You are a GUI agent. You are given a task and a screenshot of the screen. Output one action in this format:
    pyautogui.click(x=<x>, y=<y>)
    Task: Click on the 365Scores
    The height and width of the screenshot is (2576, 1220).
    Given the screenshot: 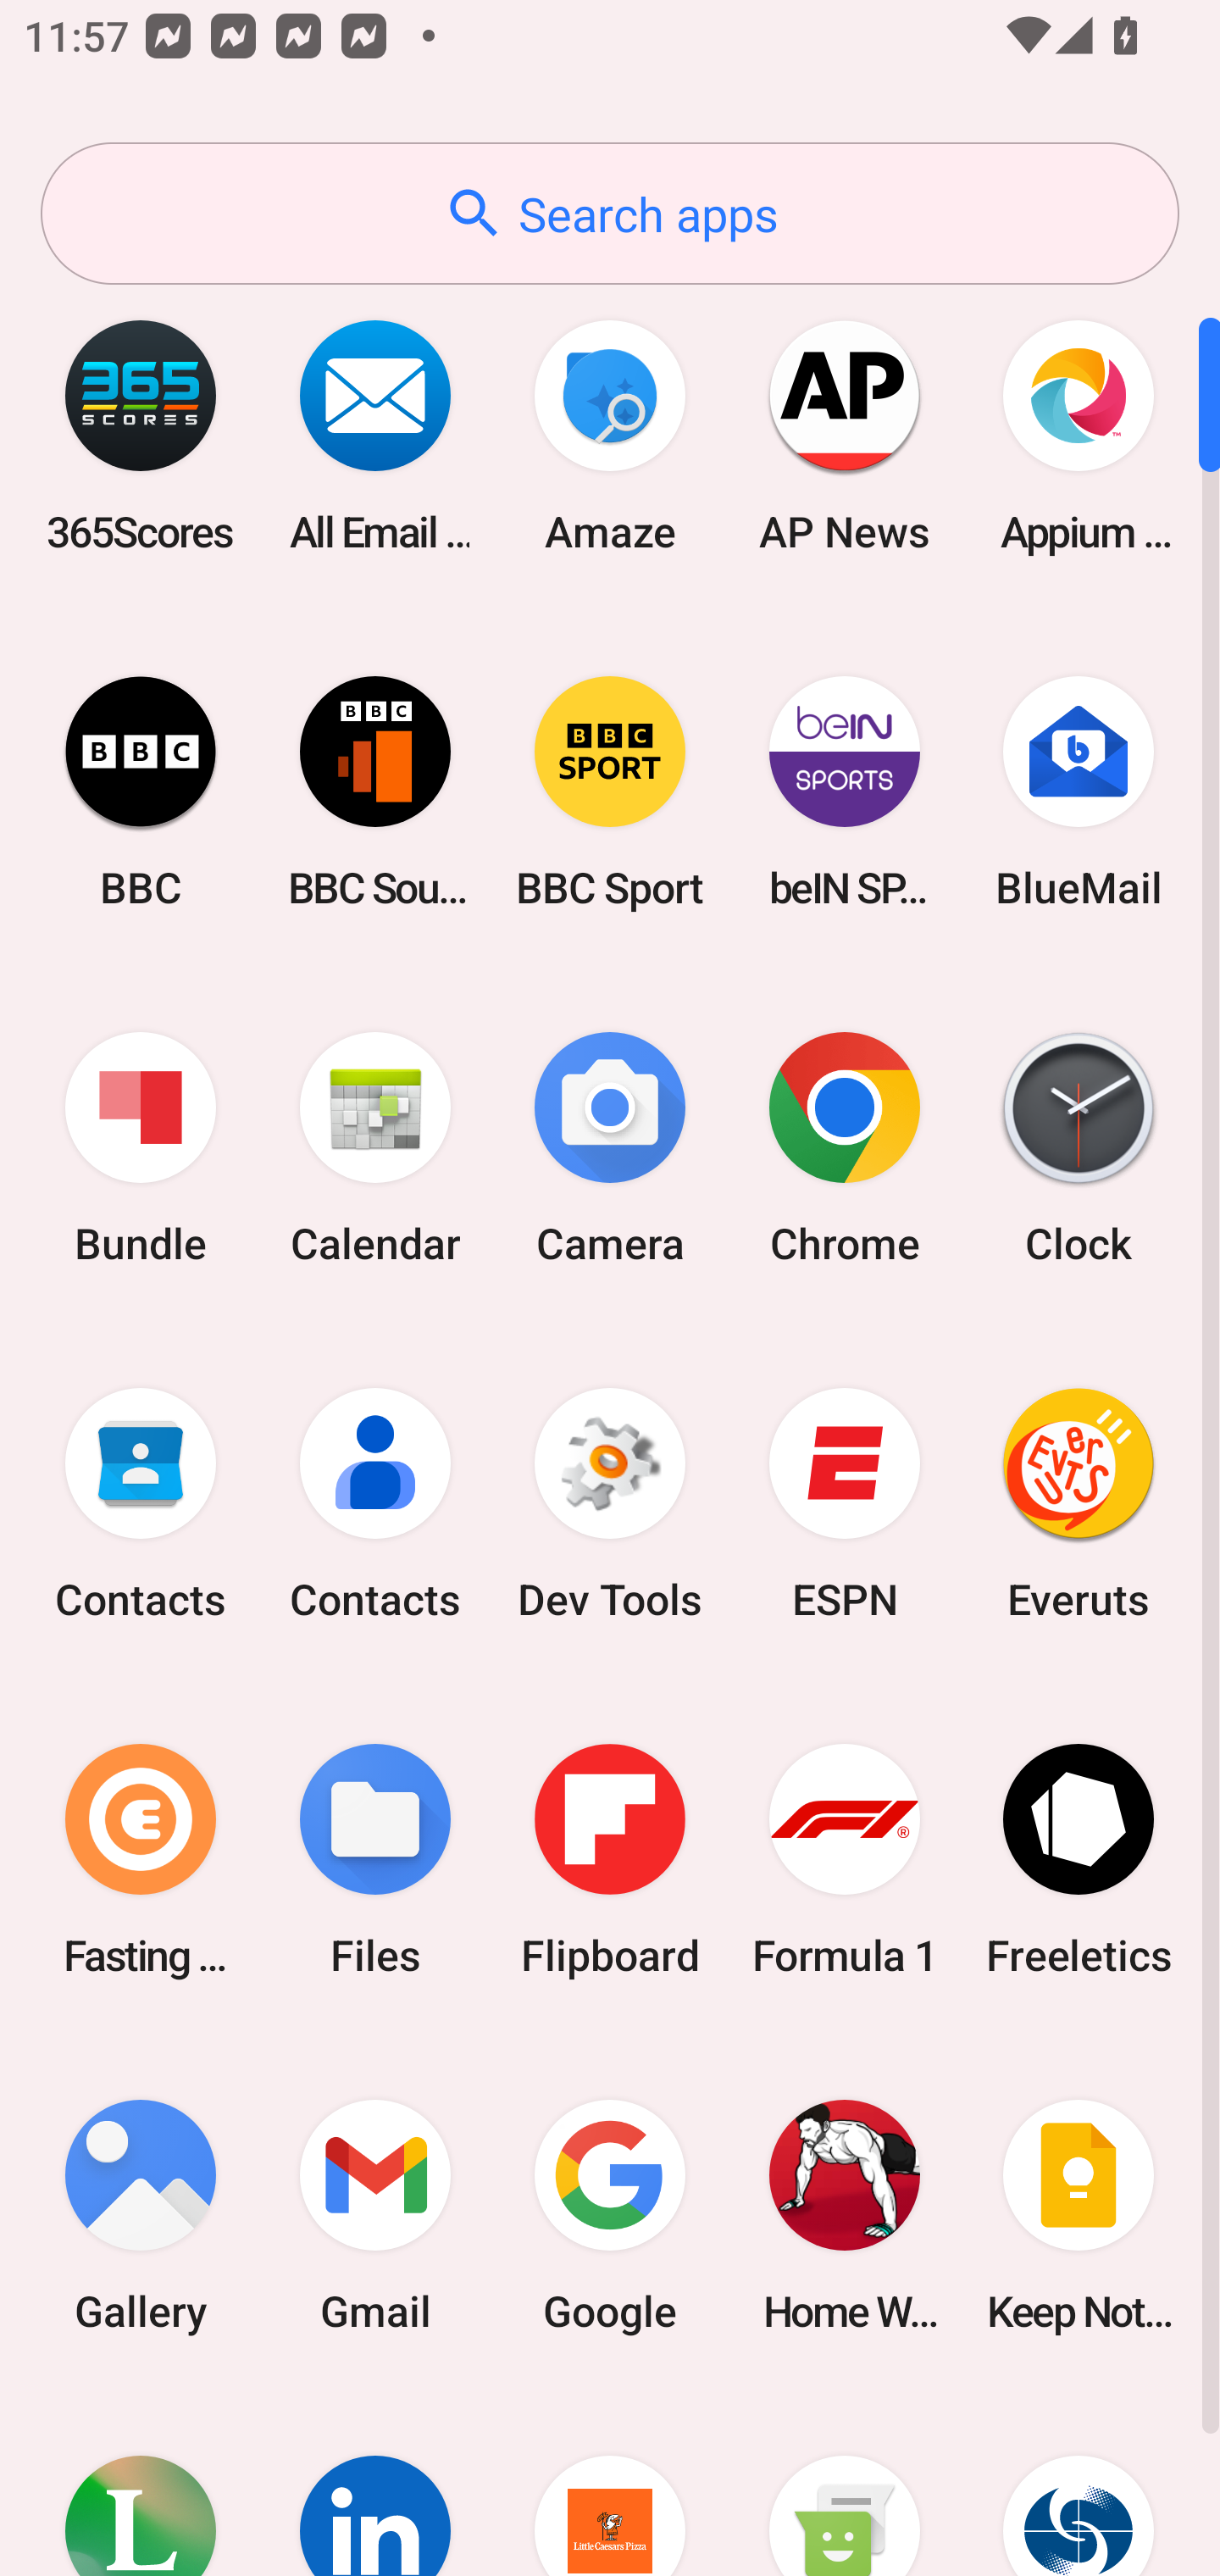 What is the action you would take?
    pyautogui.click(x=141, y=436)
    